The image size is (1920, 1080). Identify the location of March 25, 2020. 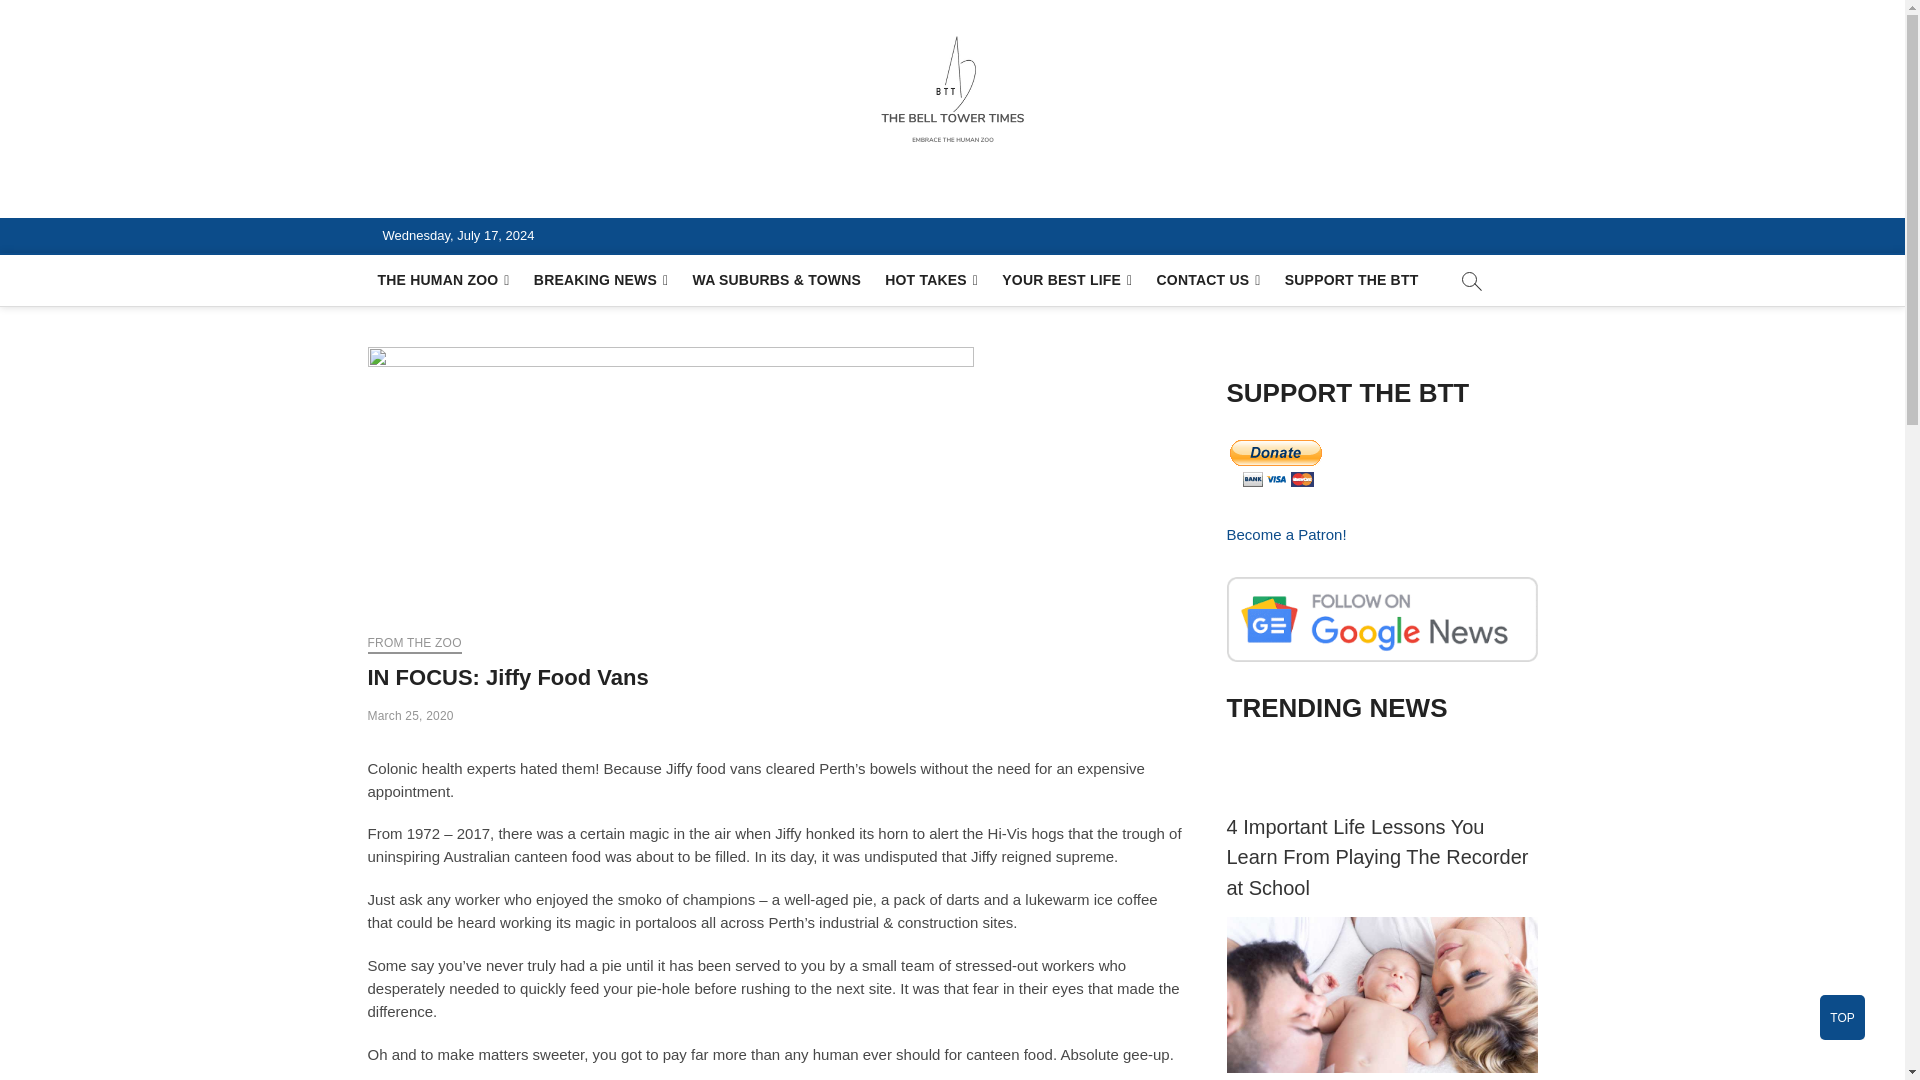
(410, 715).